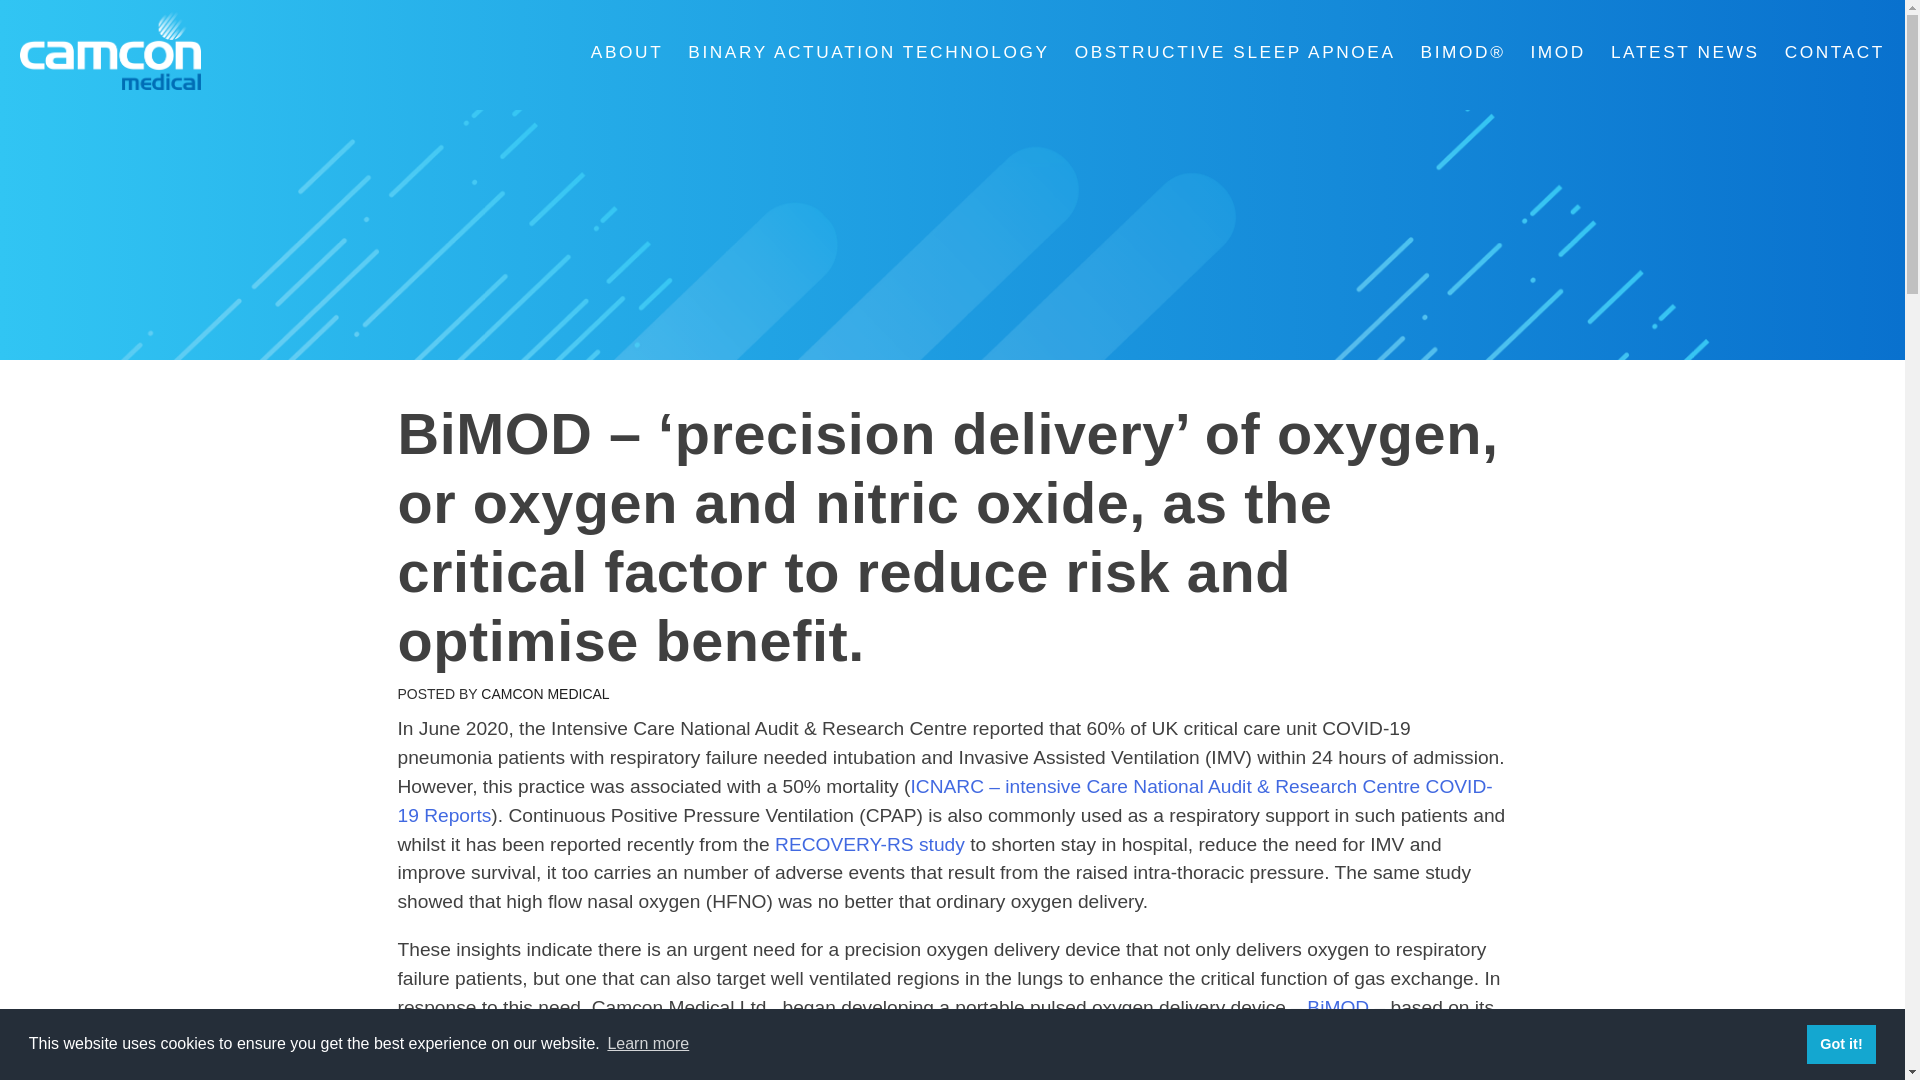 The width and height of the screenshot is (1920, 1080). Describe the element at coordinates (855, 52) in the screenshot. I see `BINARY ACTUATION TECHNOLOGY` at that location.